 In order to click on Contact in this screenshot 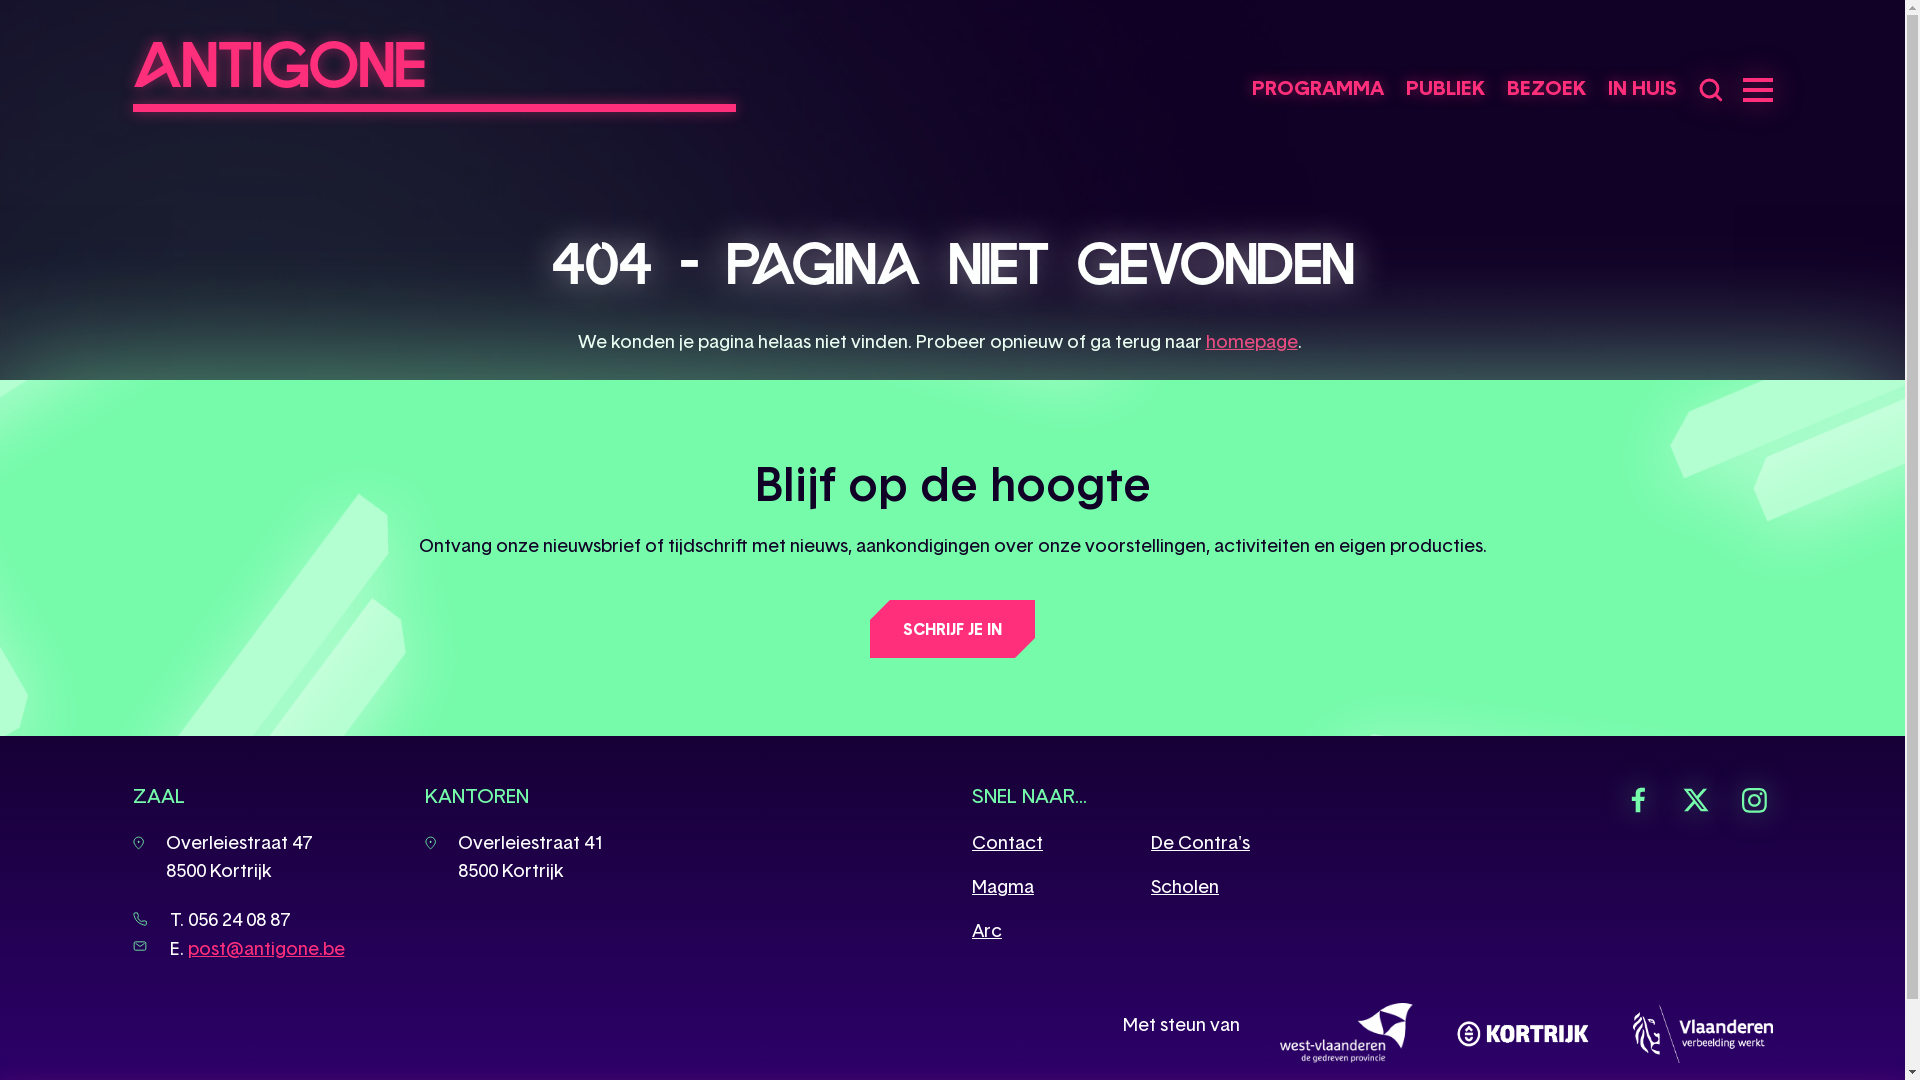, I will do `click(1008, 842)`.